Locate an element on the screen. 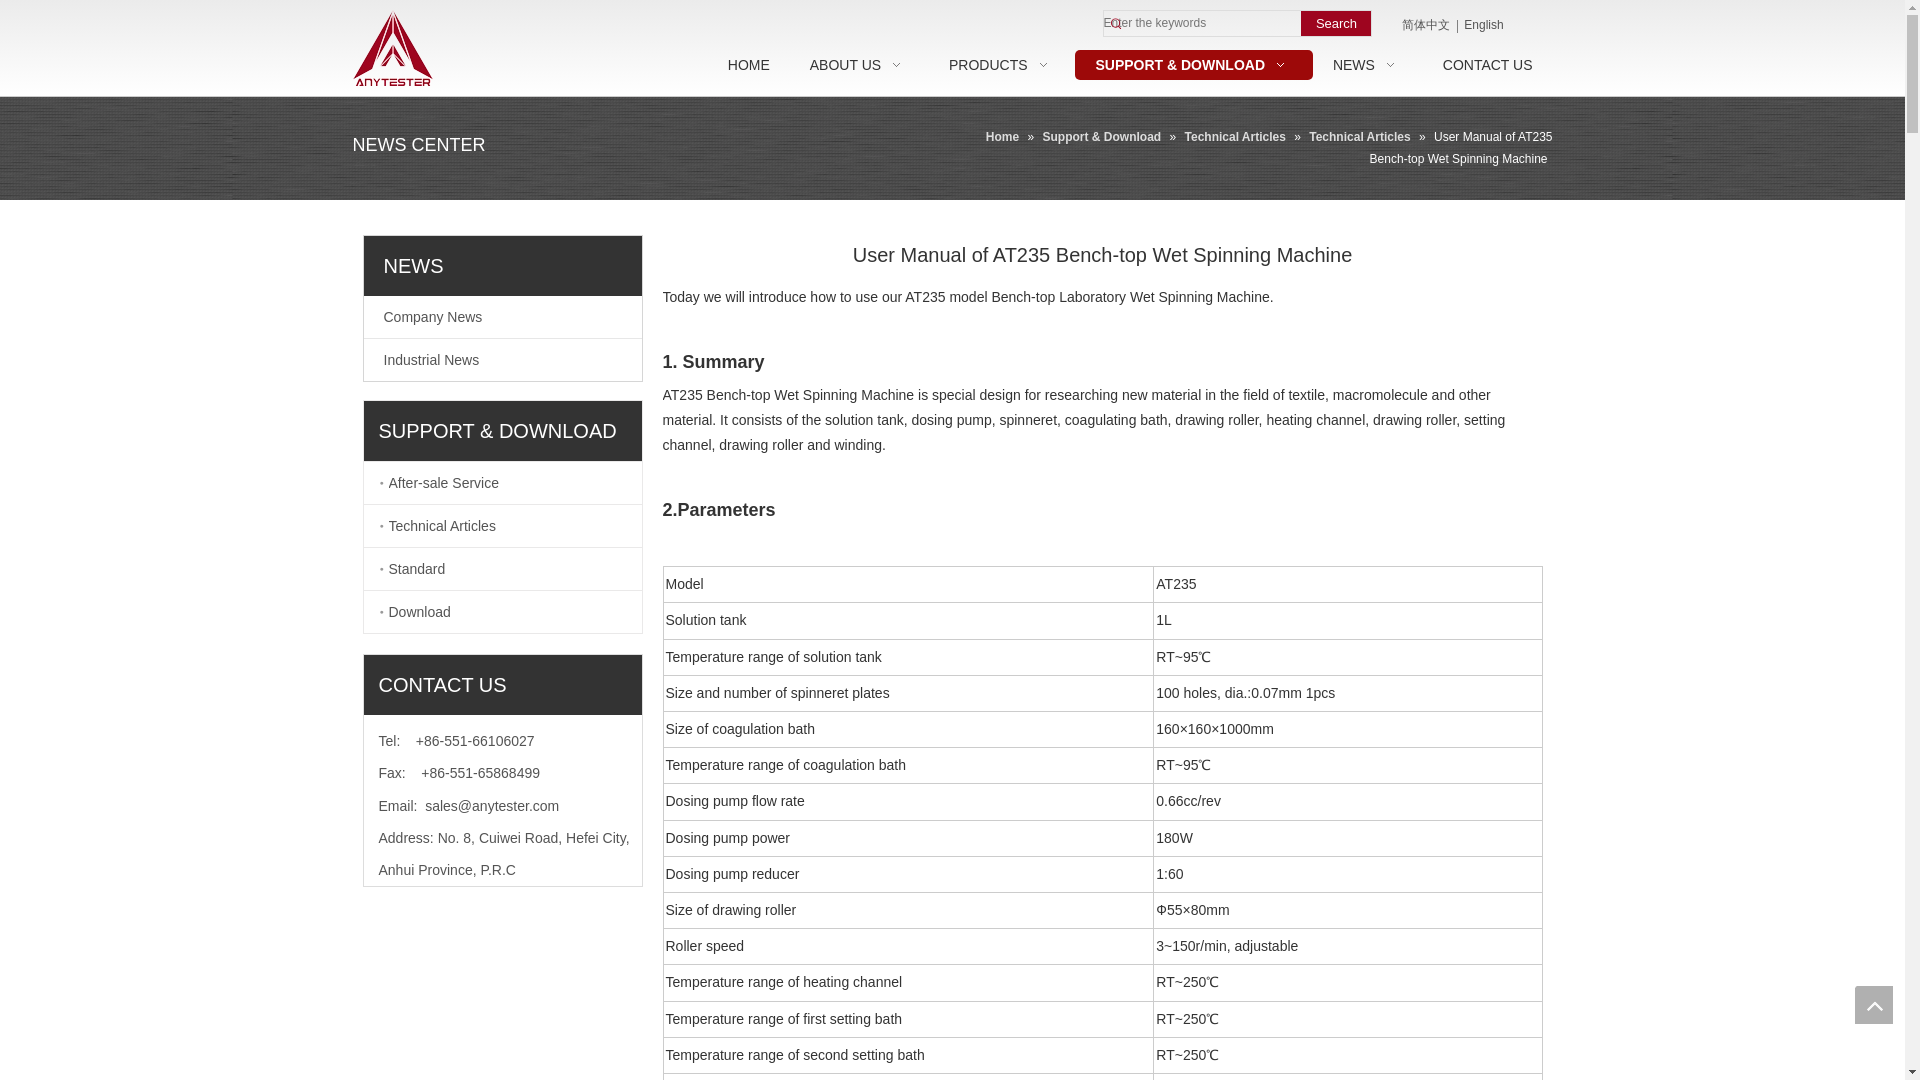 This screenshot has width=1920, height=1080. Search is located at coordinates (1336, 22).